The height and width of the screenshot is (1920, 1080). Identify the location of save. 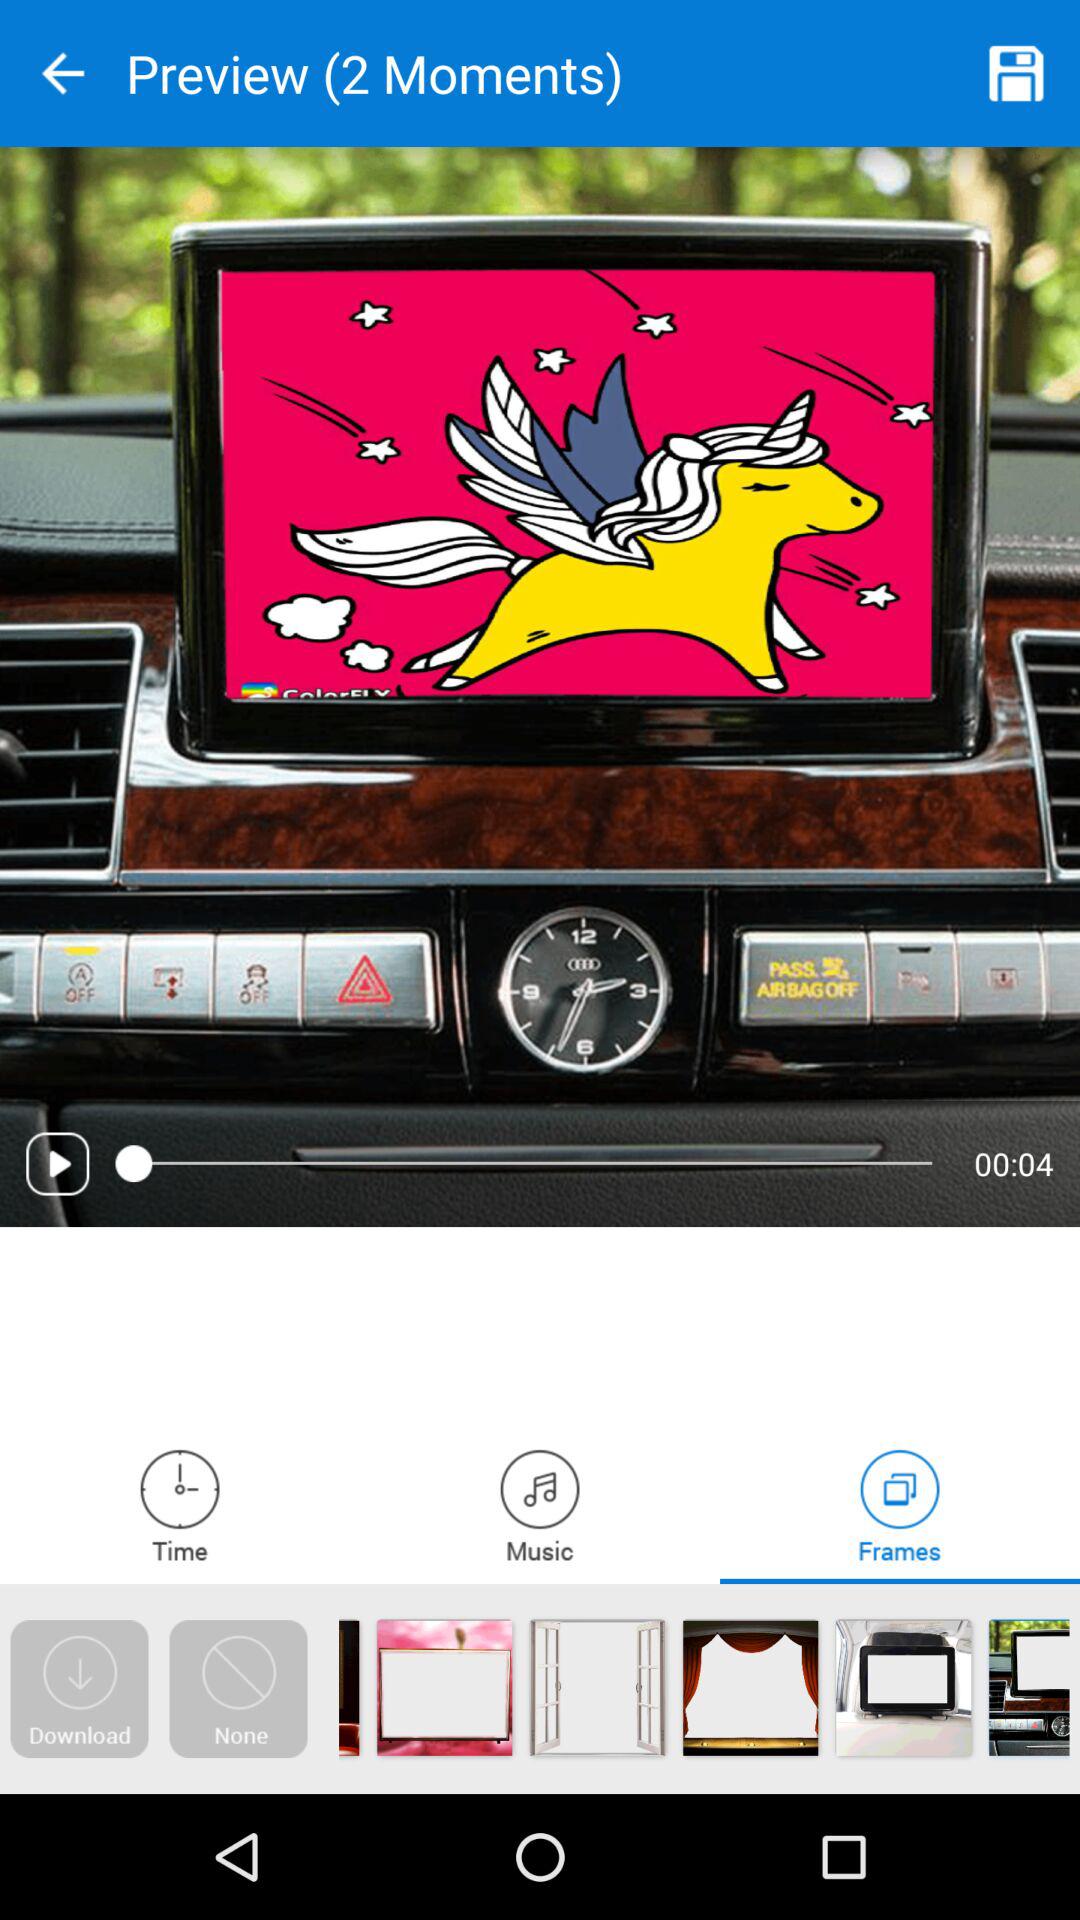
(1017, 74).